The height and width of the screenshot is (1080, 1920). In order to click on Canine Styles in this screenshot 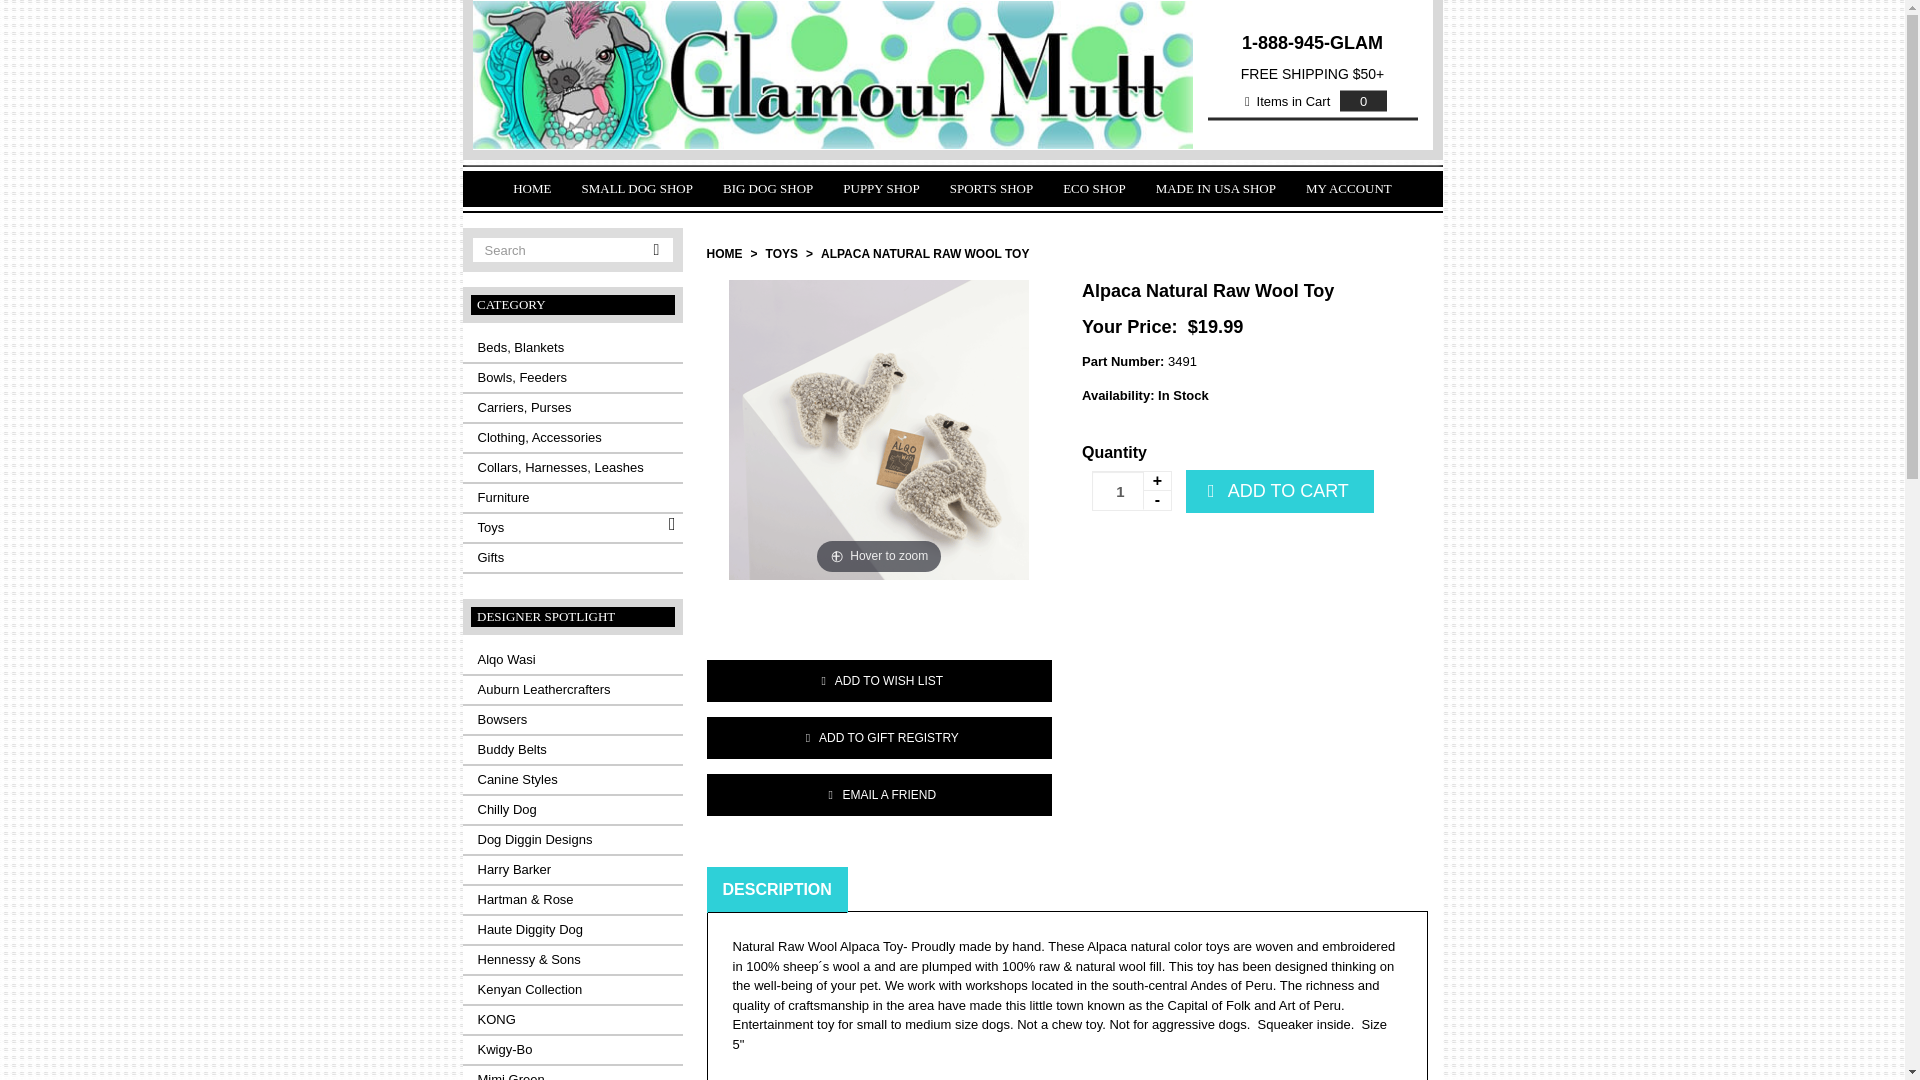, I will do `click(572, 779)`.